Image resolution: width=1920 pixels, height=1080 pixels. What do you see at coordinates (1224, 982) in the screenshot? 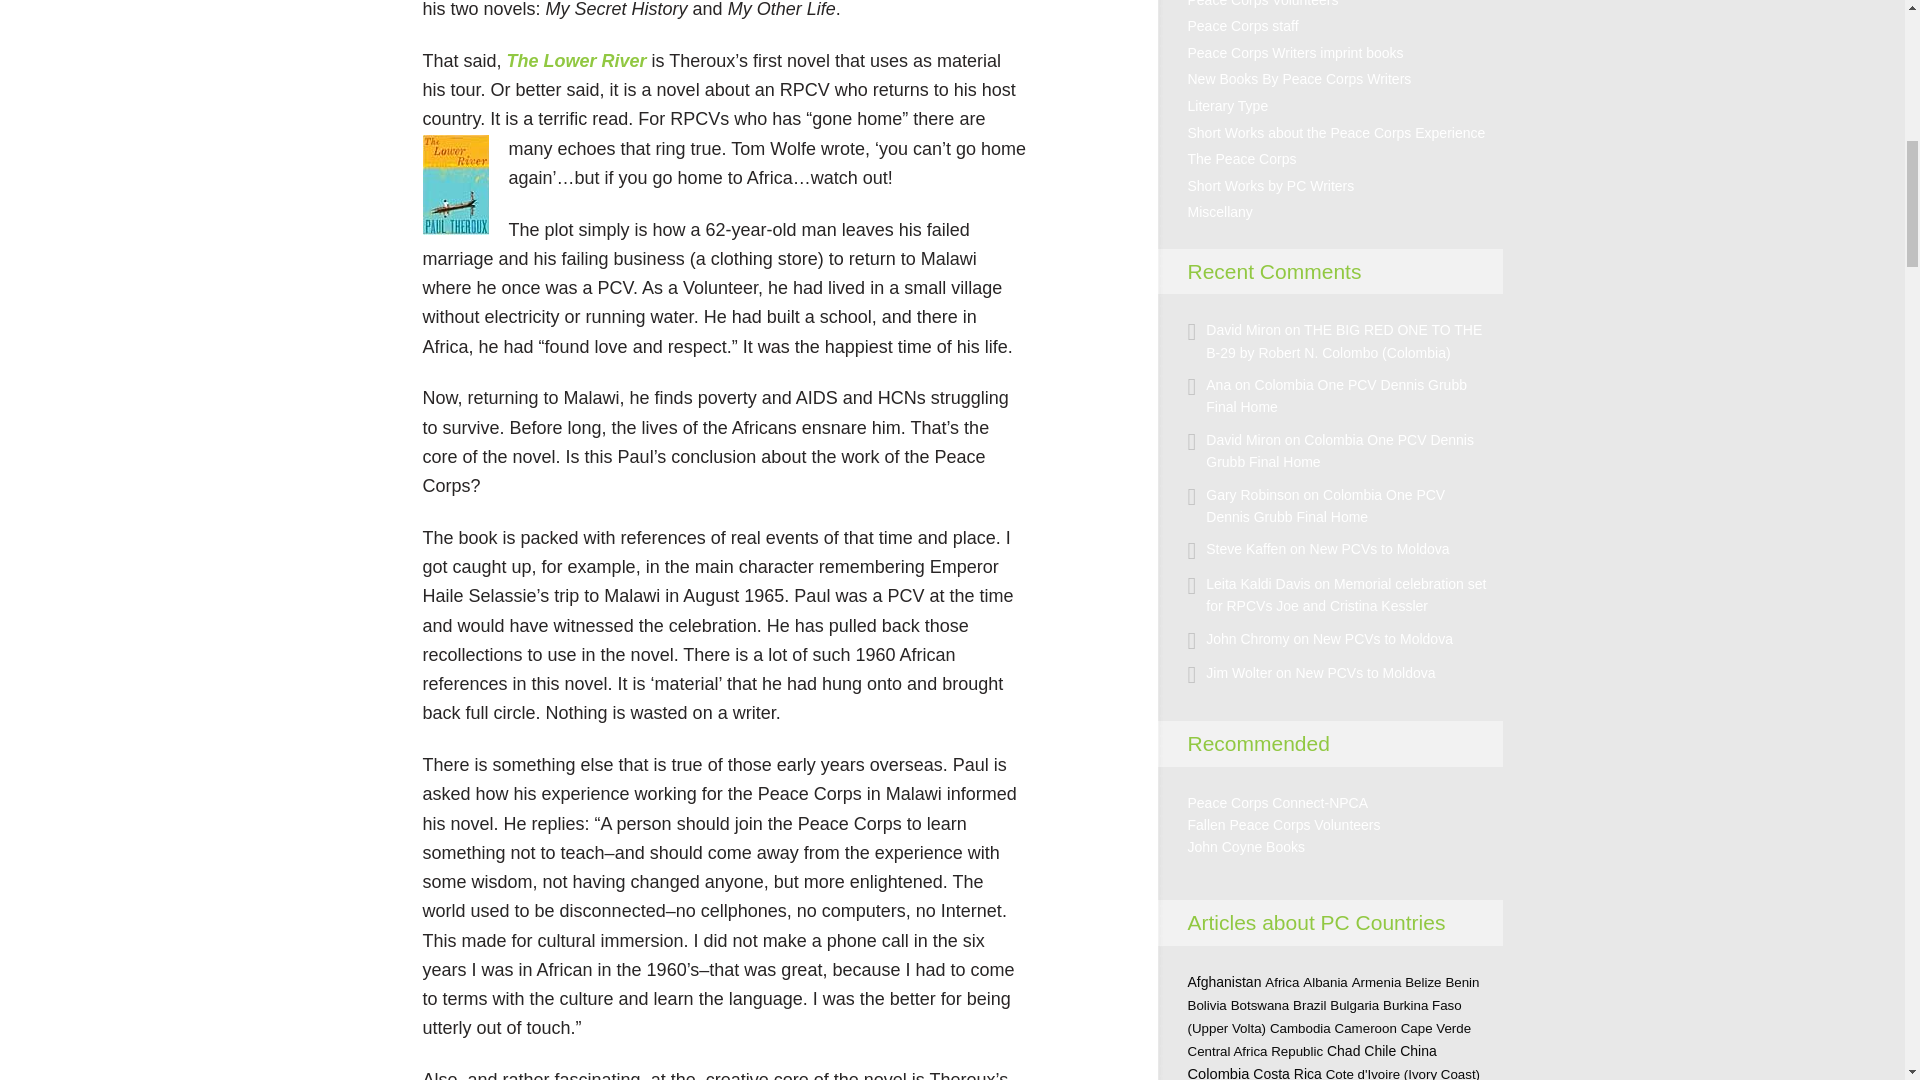
I see `21 topics` at bounding box center [1224, 982].